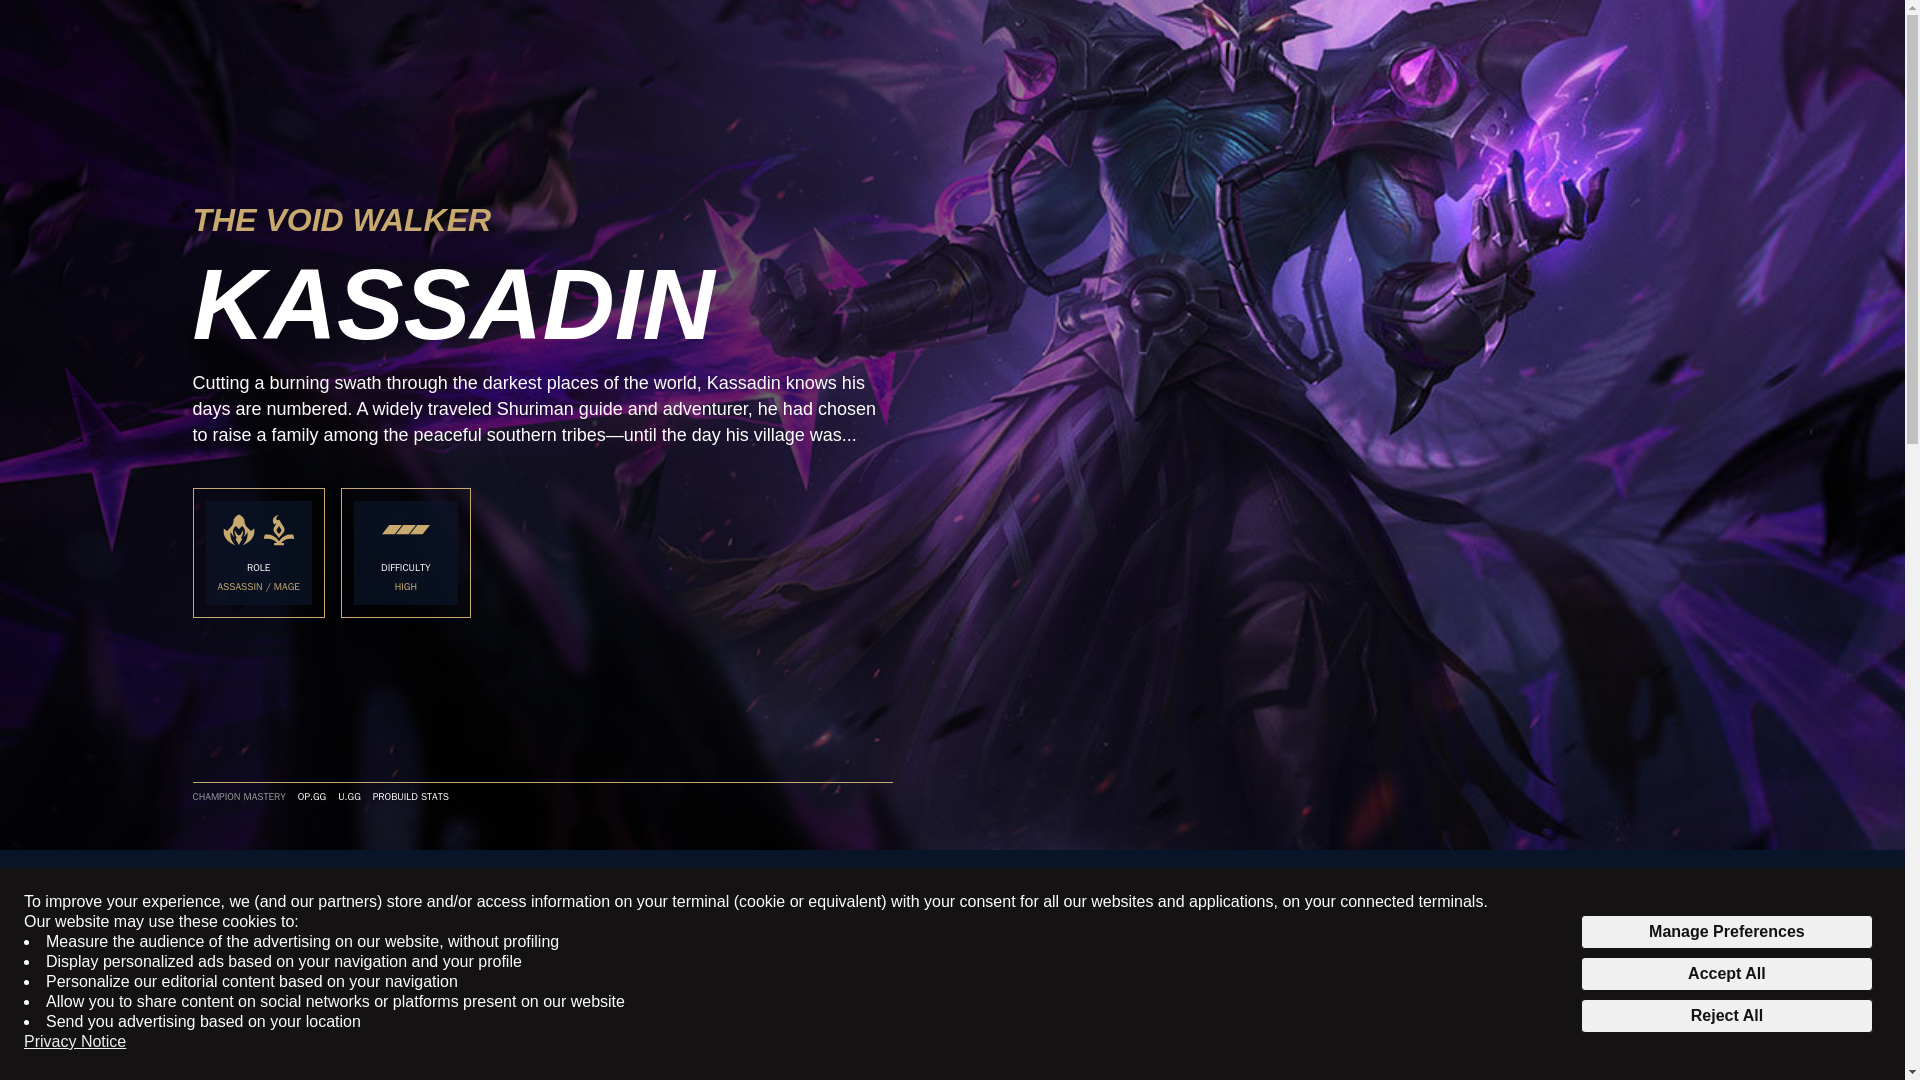 This screenshot has height=1080, width=1920. What do you see at coordinates (1726, 932) in the screenshot?
I see `Manage Preferences` at bounding box center [1726, 932].